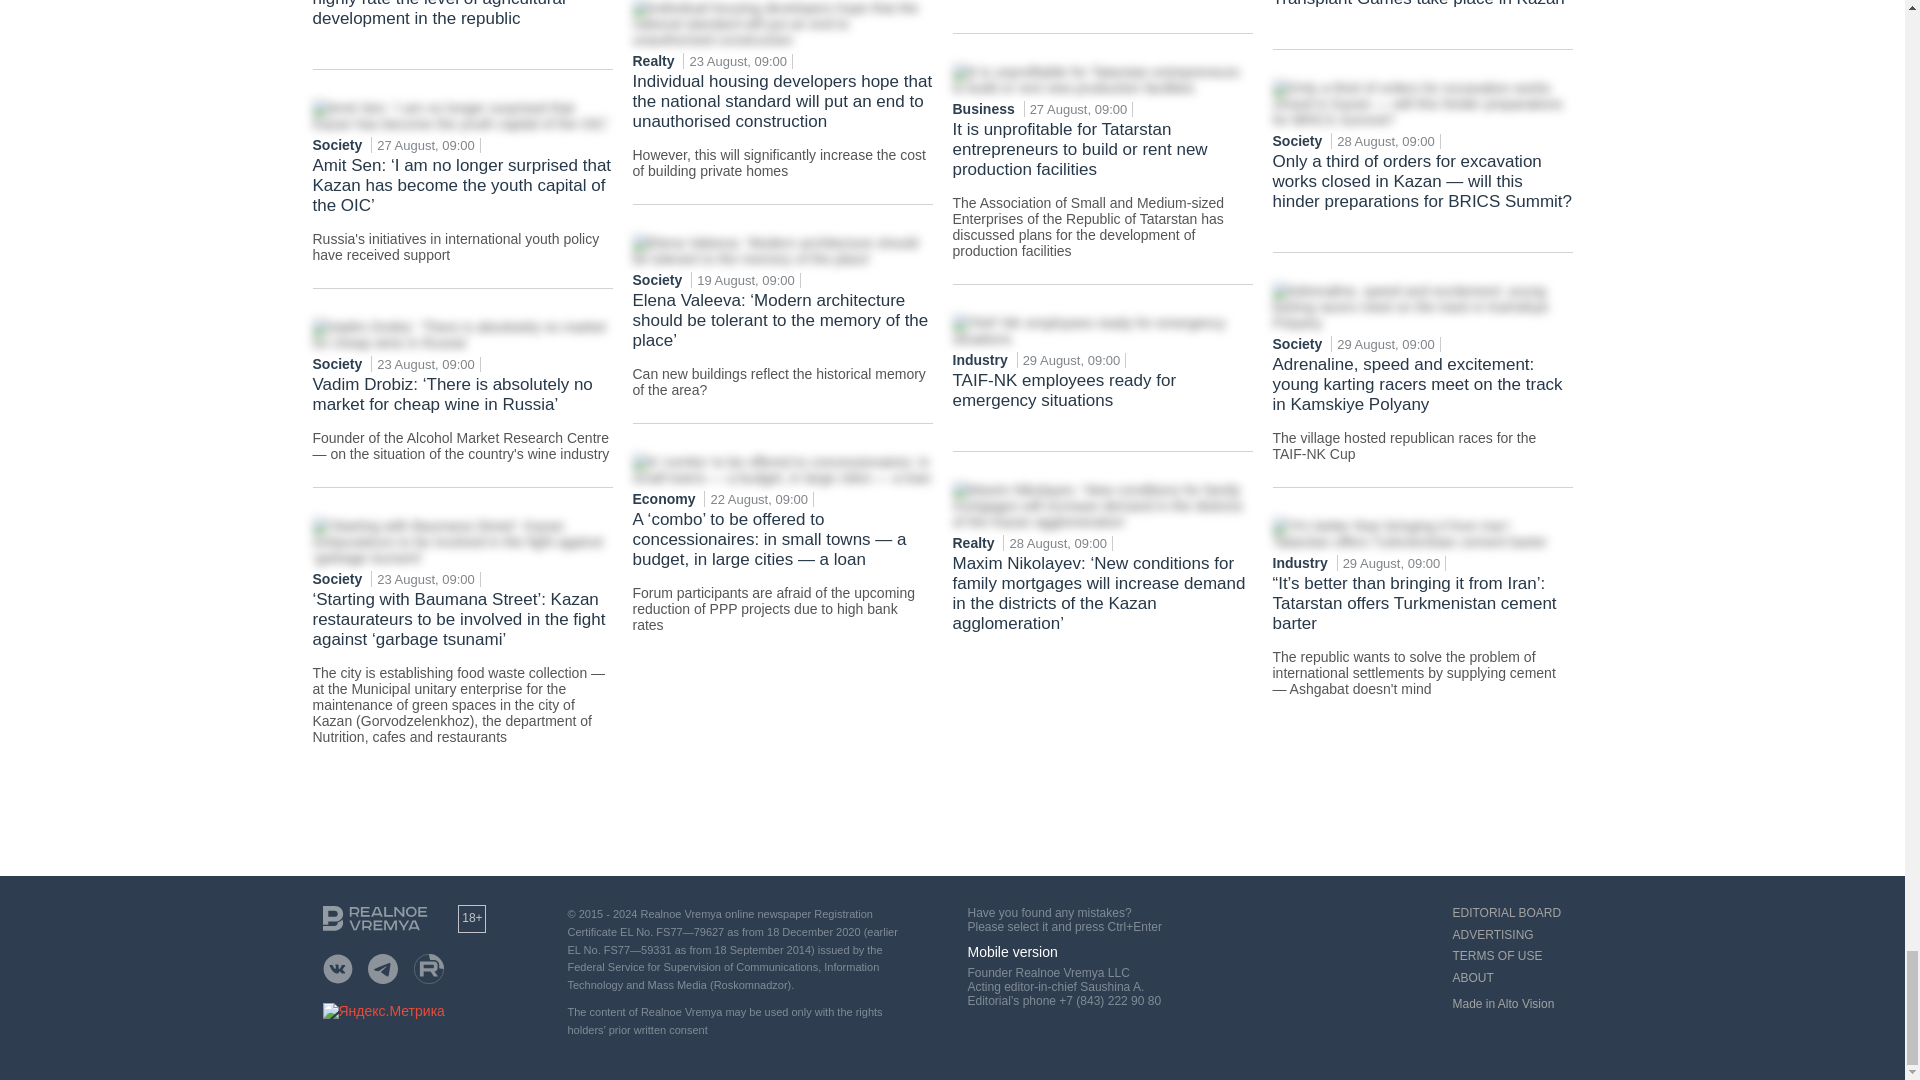  I want to click on Society, so click(338, 364).